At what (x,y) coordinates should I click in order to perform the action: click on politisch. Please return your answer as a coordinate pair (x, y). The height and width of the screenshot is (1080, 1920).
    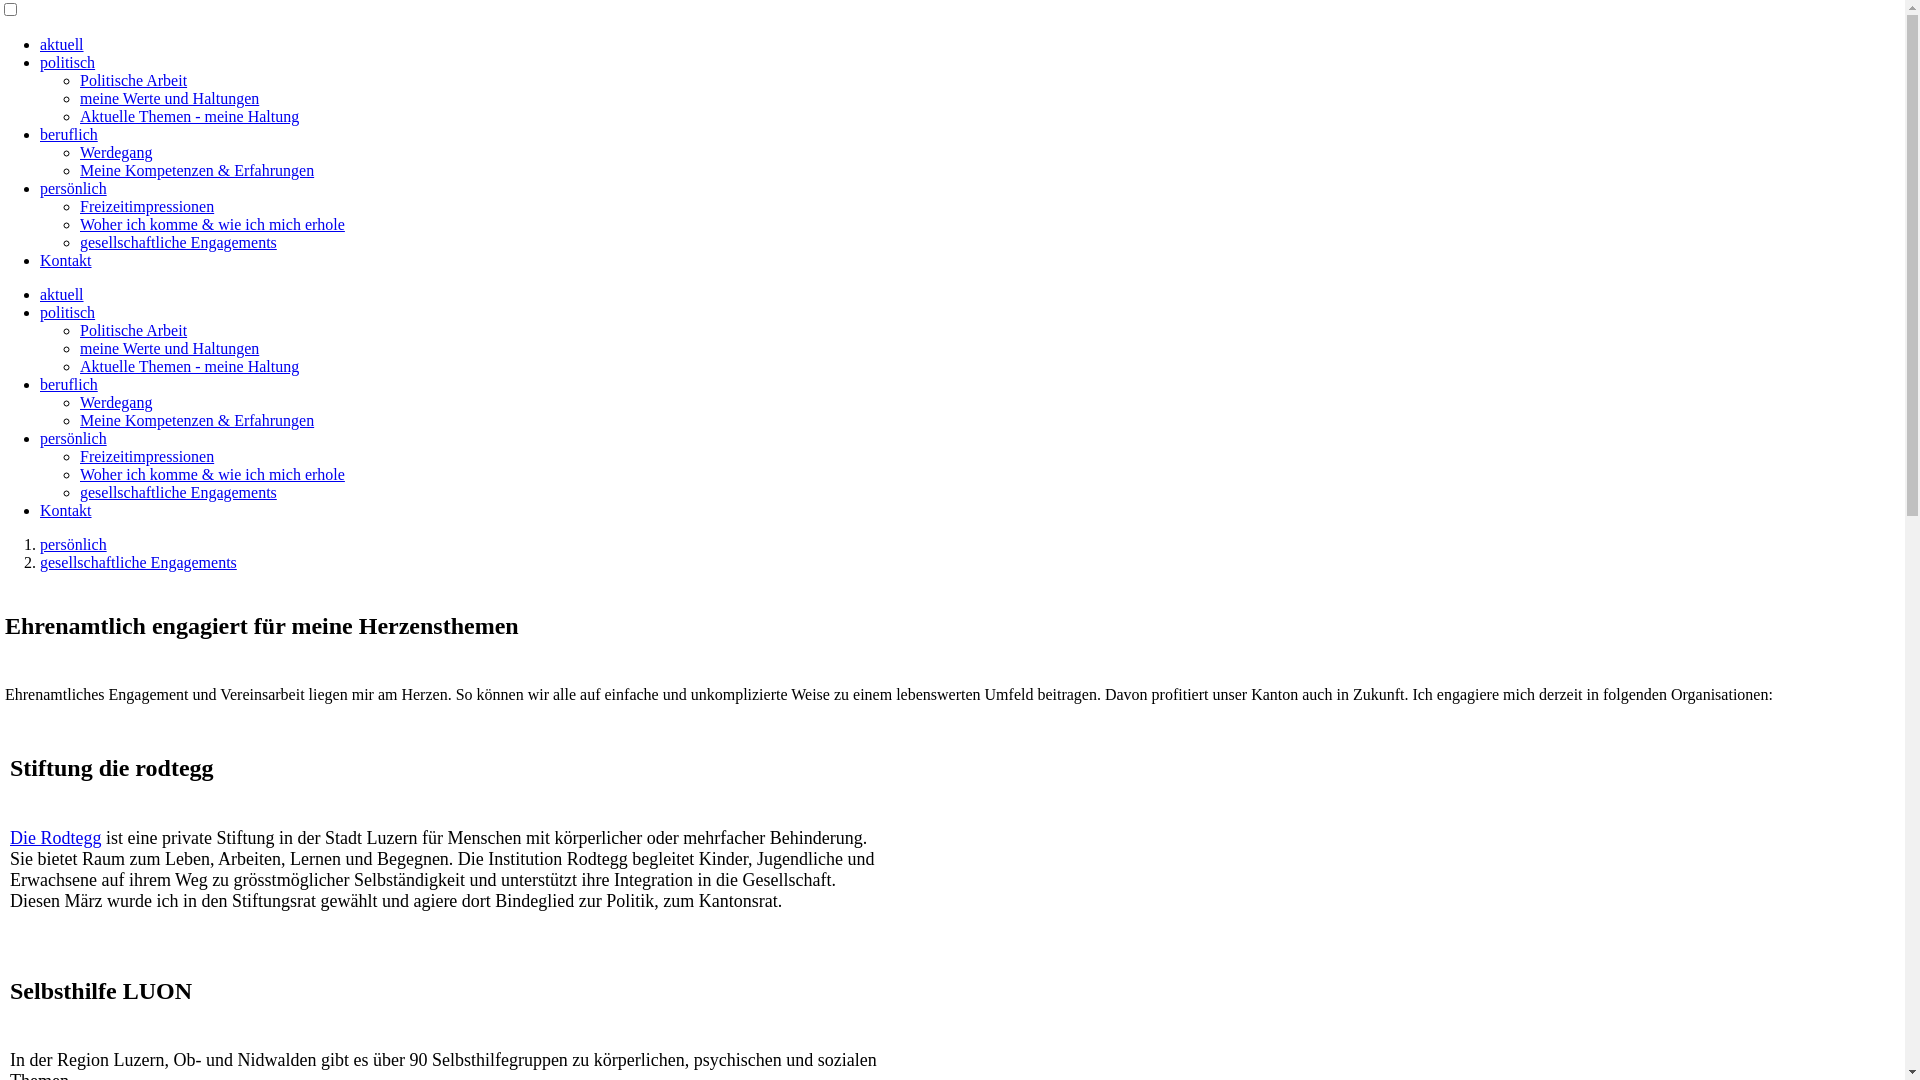
    Looking at the image, I should click on (68, 62).